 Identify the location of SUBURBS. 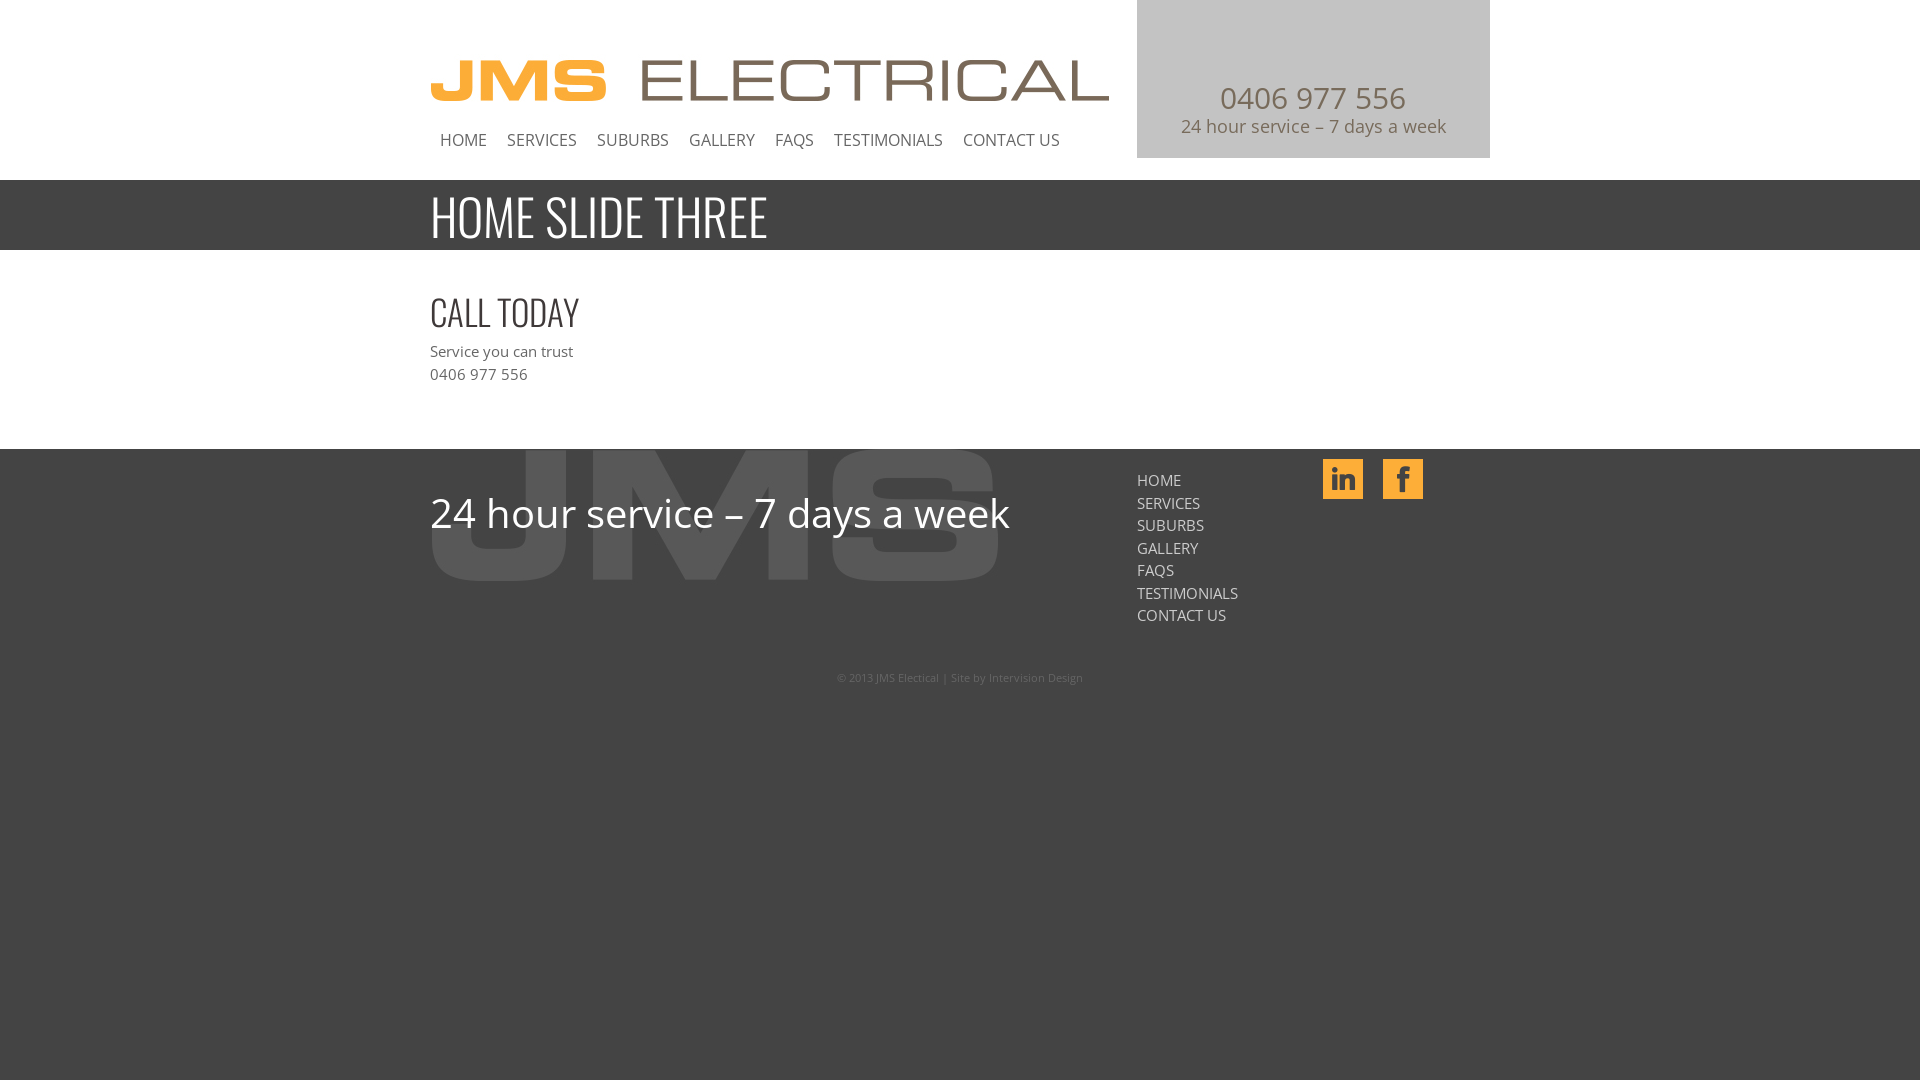
(1170, 525).